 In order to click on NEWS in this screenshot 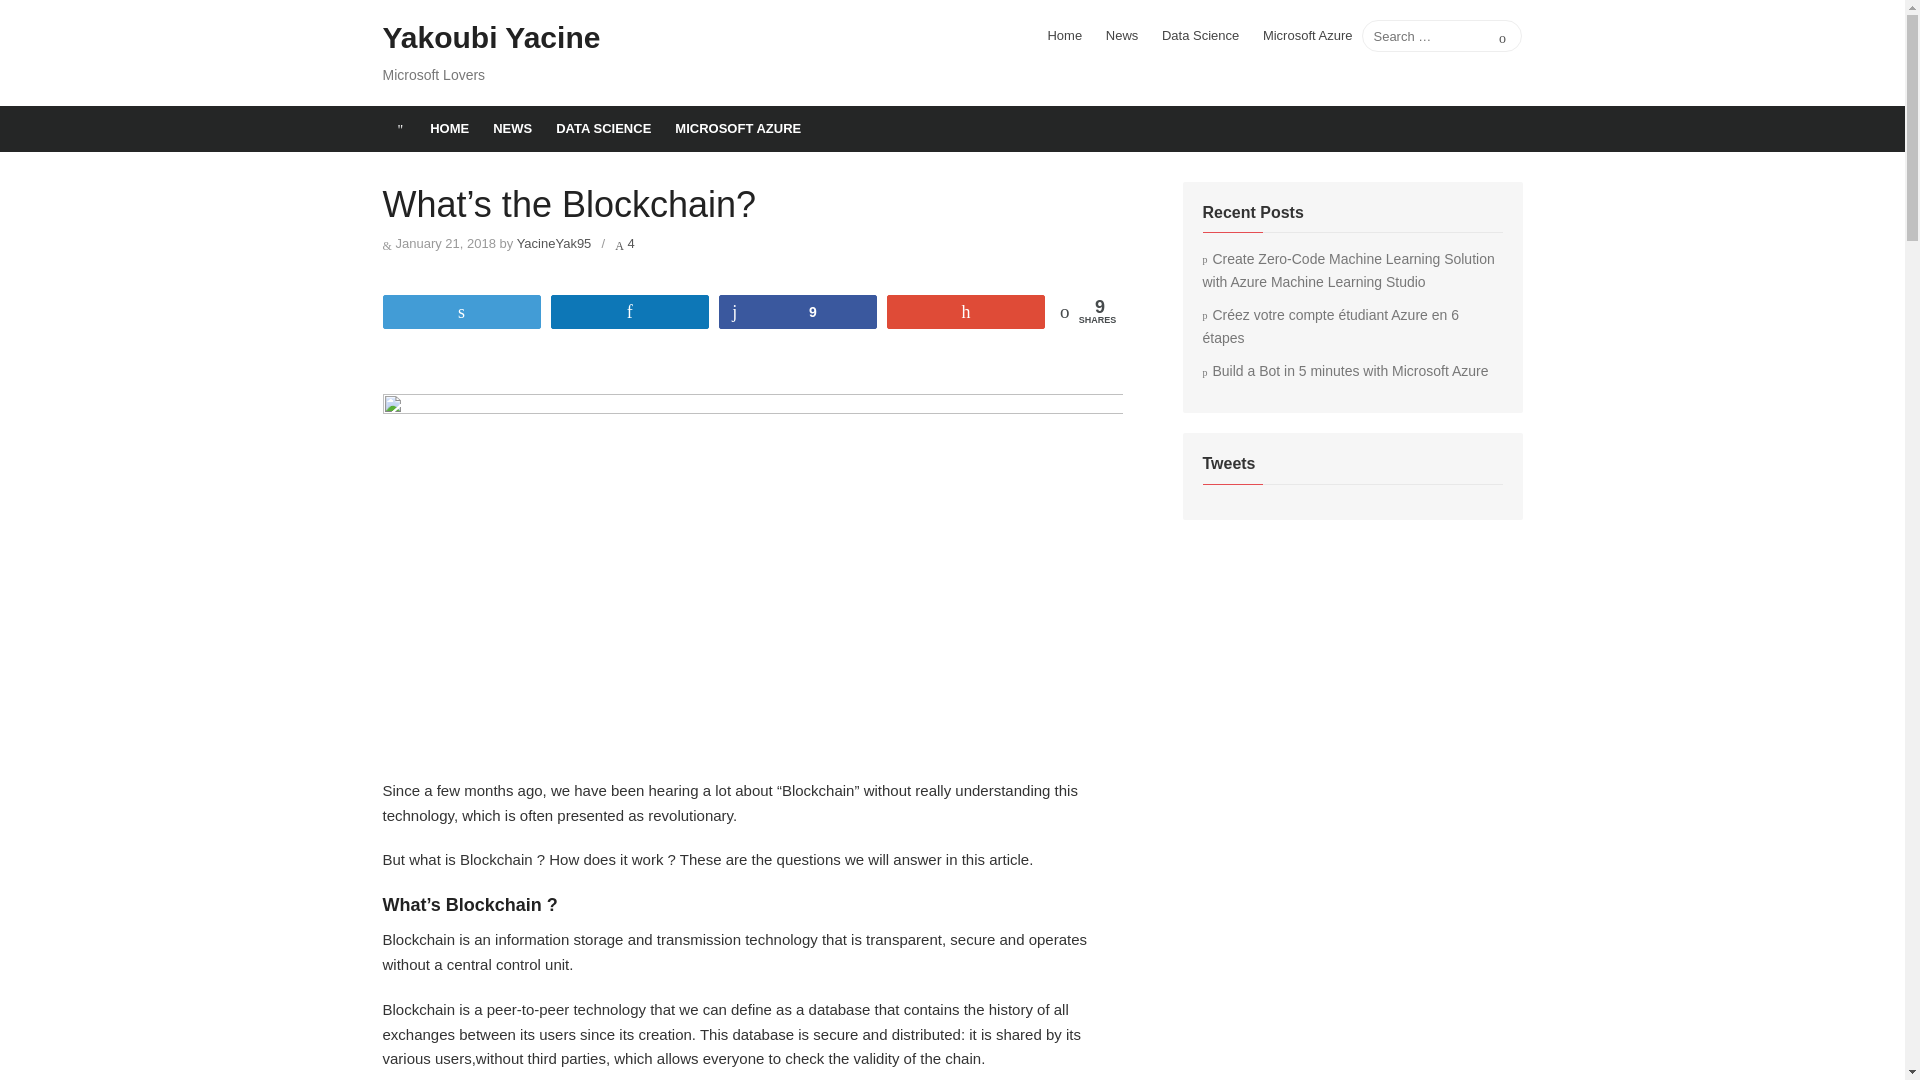, I will do `click(512, 128)`.